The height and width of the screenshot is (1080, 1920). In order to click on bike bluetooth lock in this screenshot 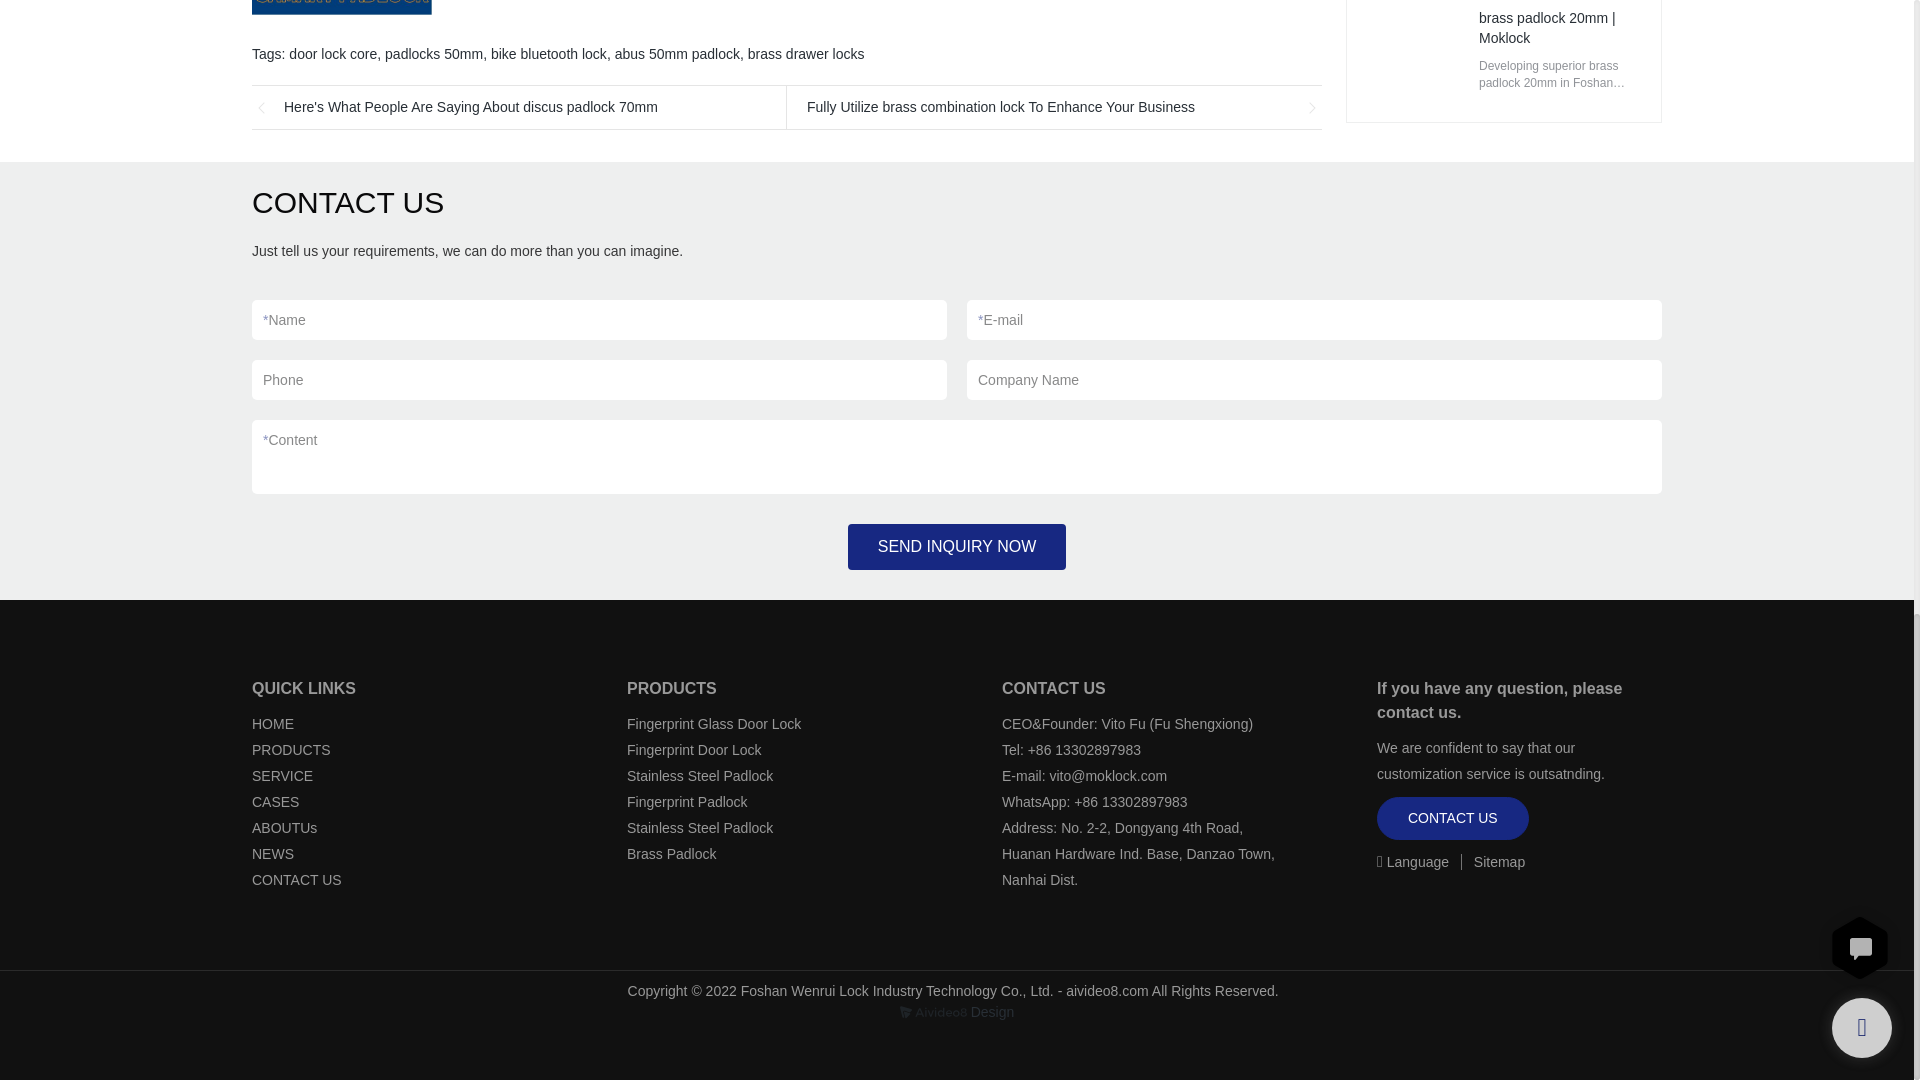, I will do `click(548, 54)`.